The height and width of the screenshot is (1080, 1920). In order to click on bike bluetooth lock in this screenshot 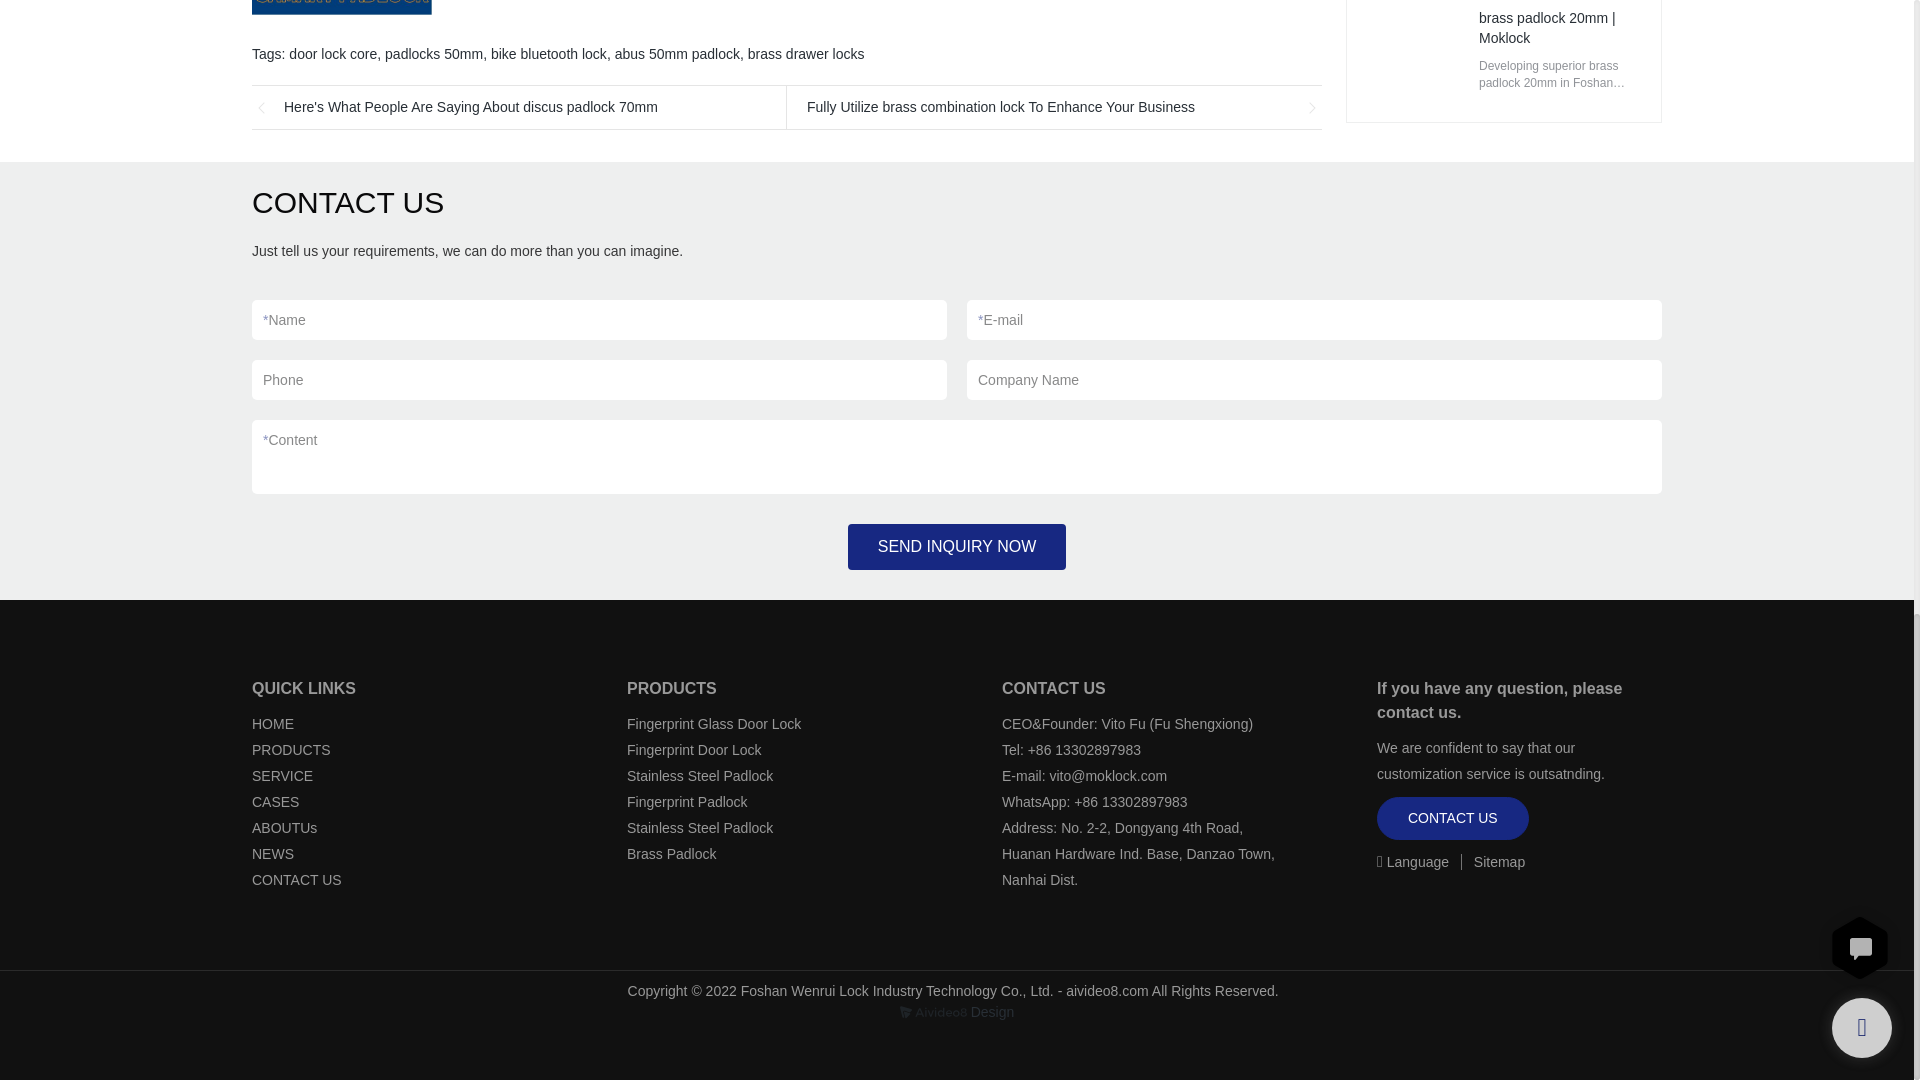, I will do `click(548, 54)`.